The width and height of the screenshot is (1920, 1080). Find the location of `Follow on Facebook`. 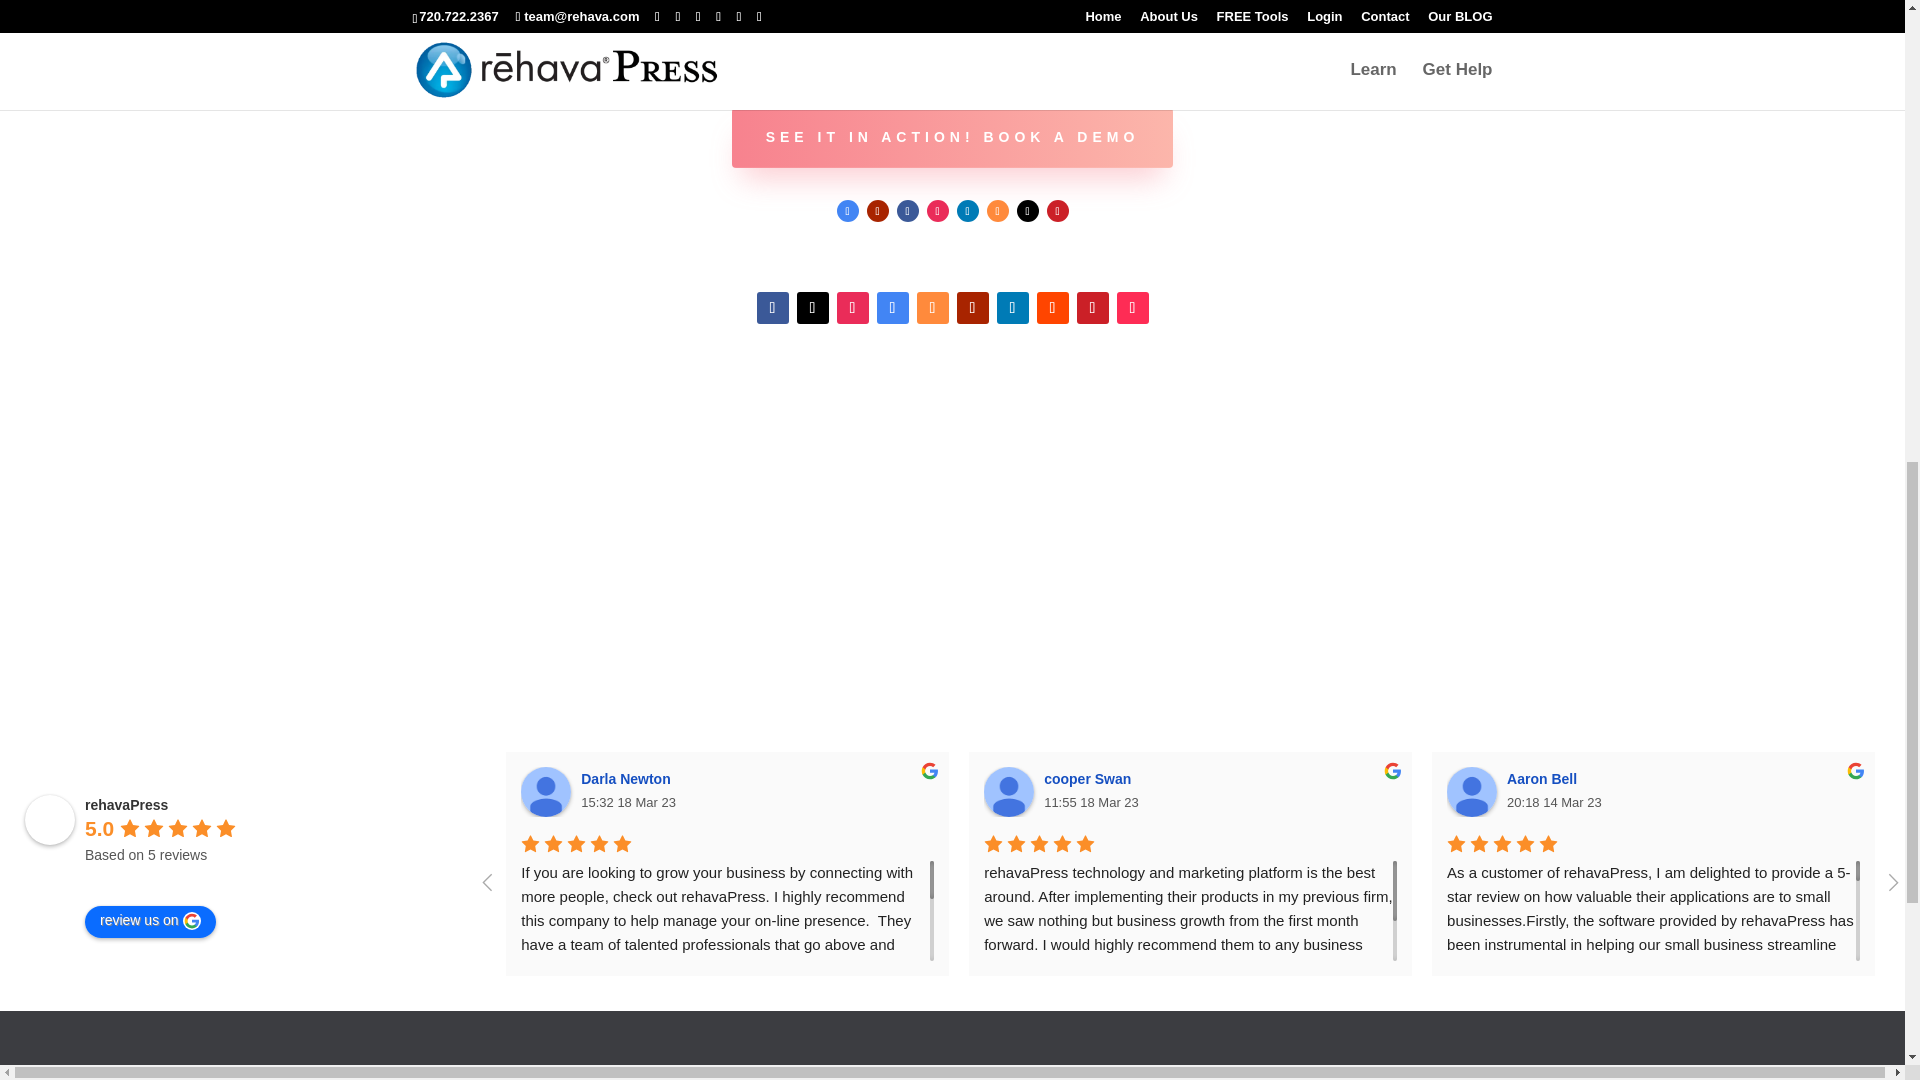

Follow on Facebook is located at coordinates (906, 210).